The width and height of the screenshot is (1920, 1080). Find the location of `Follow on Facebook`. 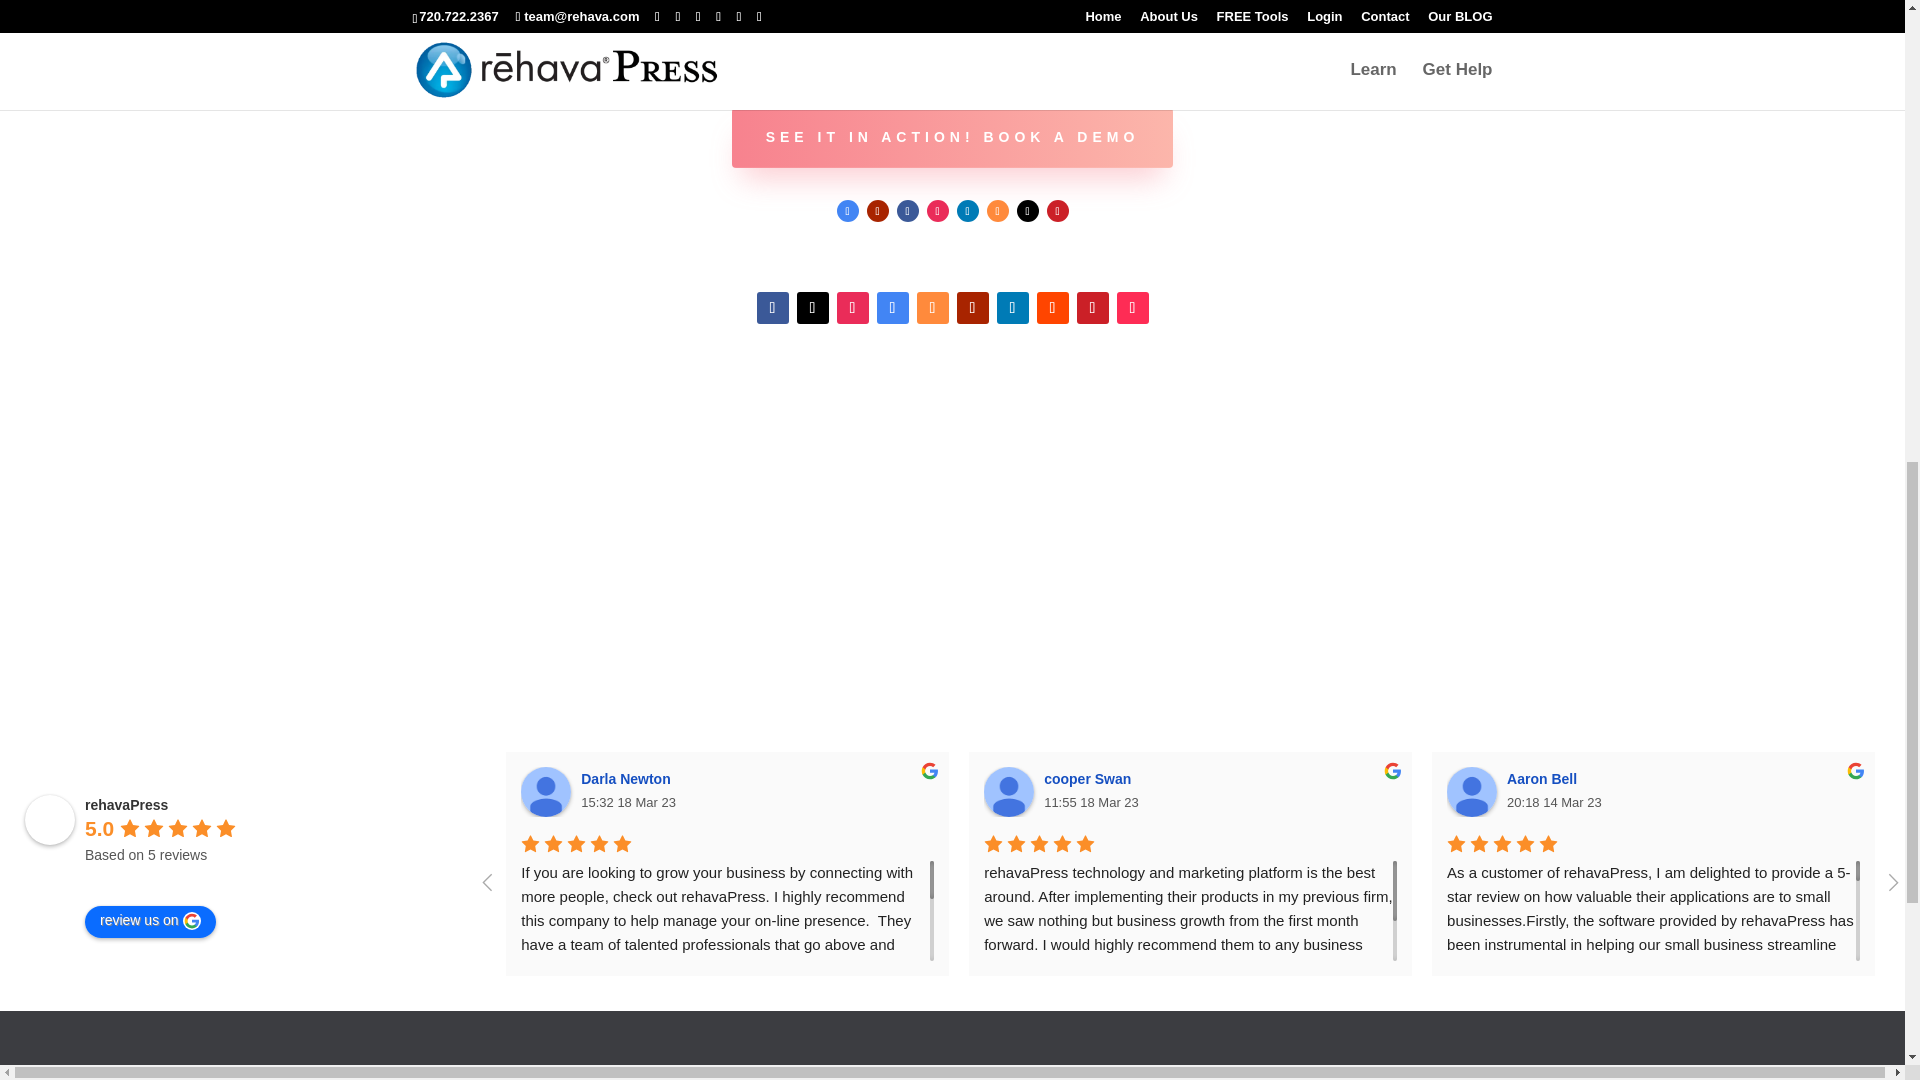

Follow on Facebook is located at coordinates (906, 210).